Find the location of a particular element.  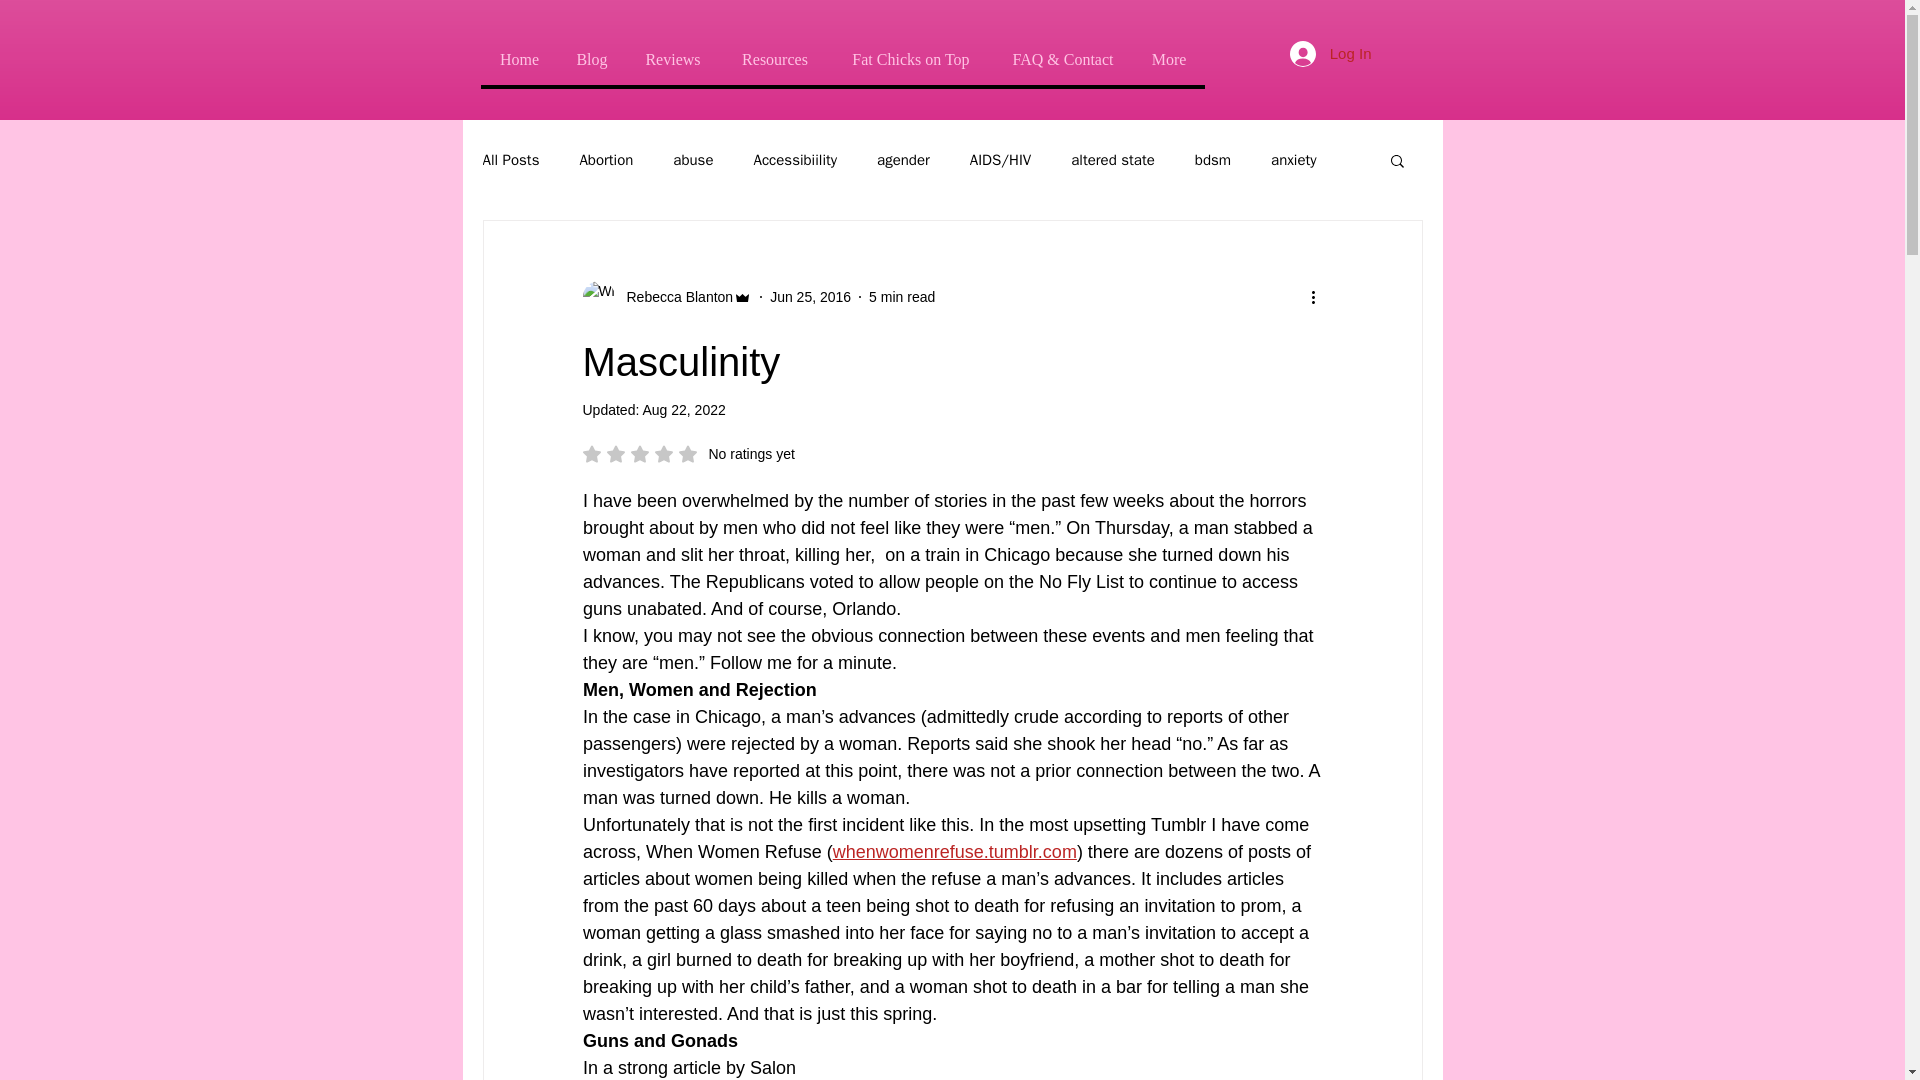

Jun 25, 2016 is located at coordinates (810, 296).